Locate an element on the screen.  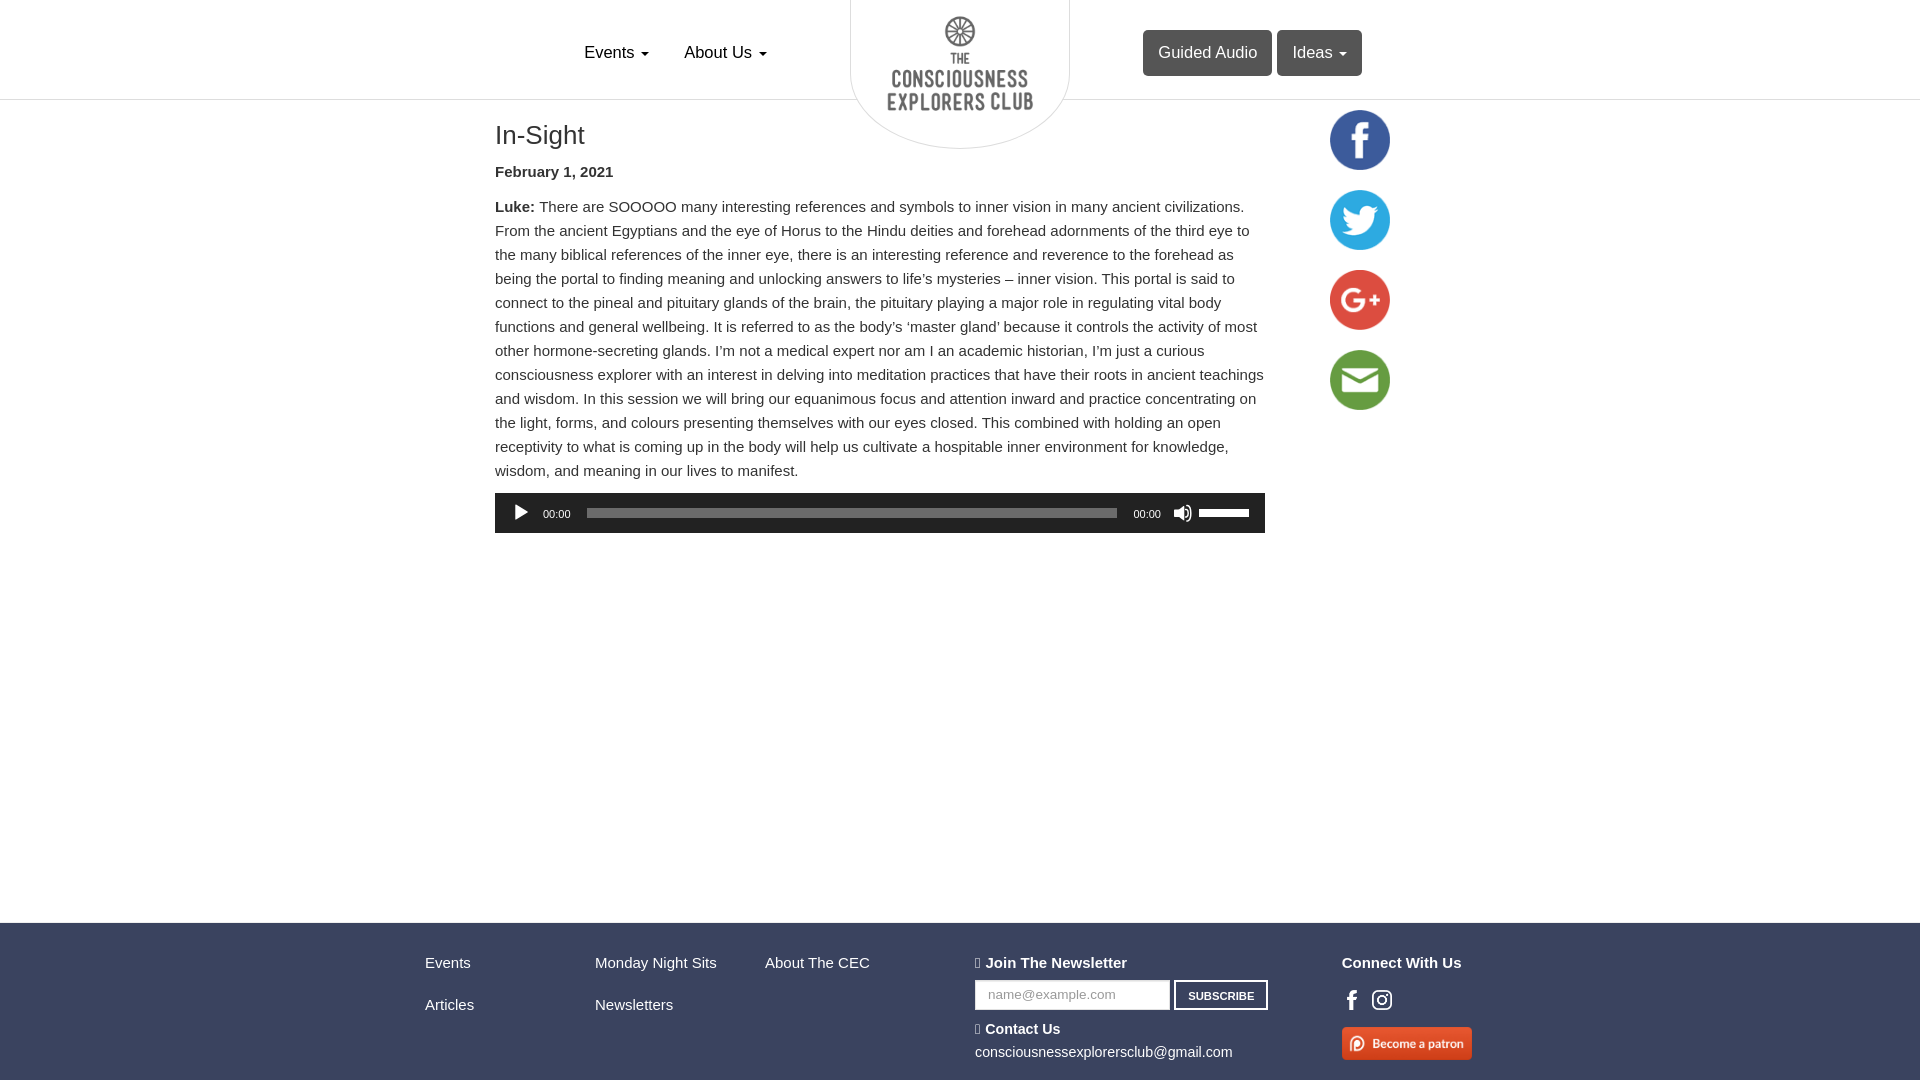
Play is located at coordinates (520, 512).